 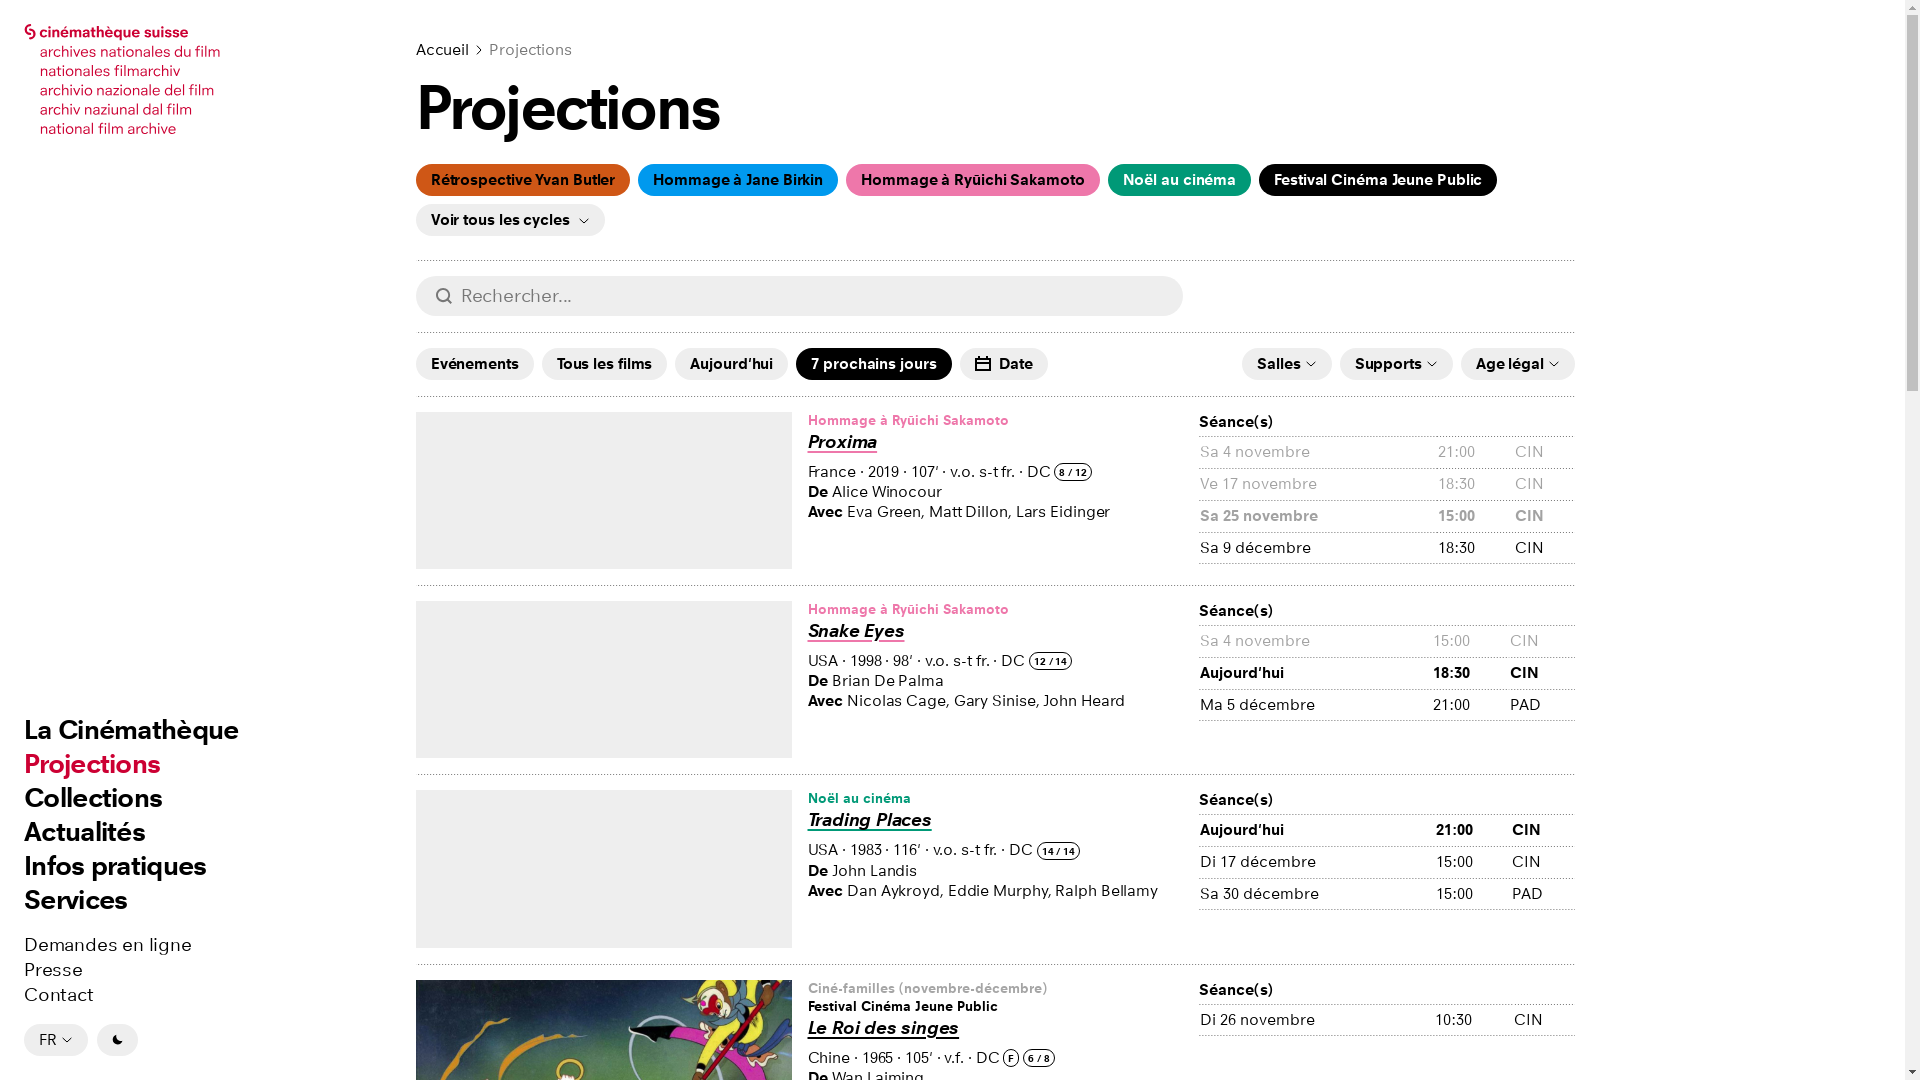 What do you see at coordinates (884, 1028) in the screenshot?
I see `Le Roi des singes` at bounding box center [884, 1028].